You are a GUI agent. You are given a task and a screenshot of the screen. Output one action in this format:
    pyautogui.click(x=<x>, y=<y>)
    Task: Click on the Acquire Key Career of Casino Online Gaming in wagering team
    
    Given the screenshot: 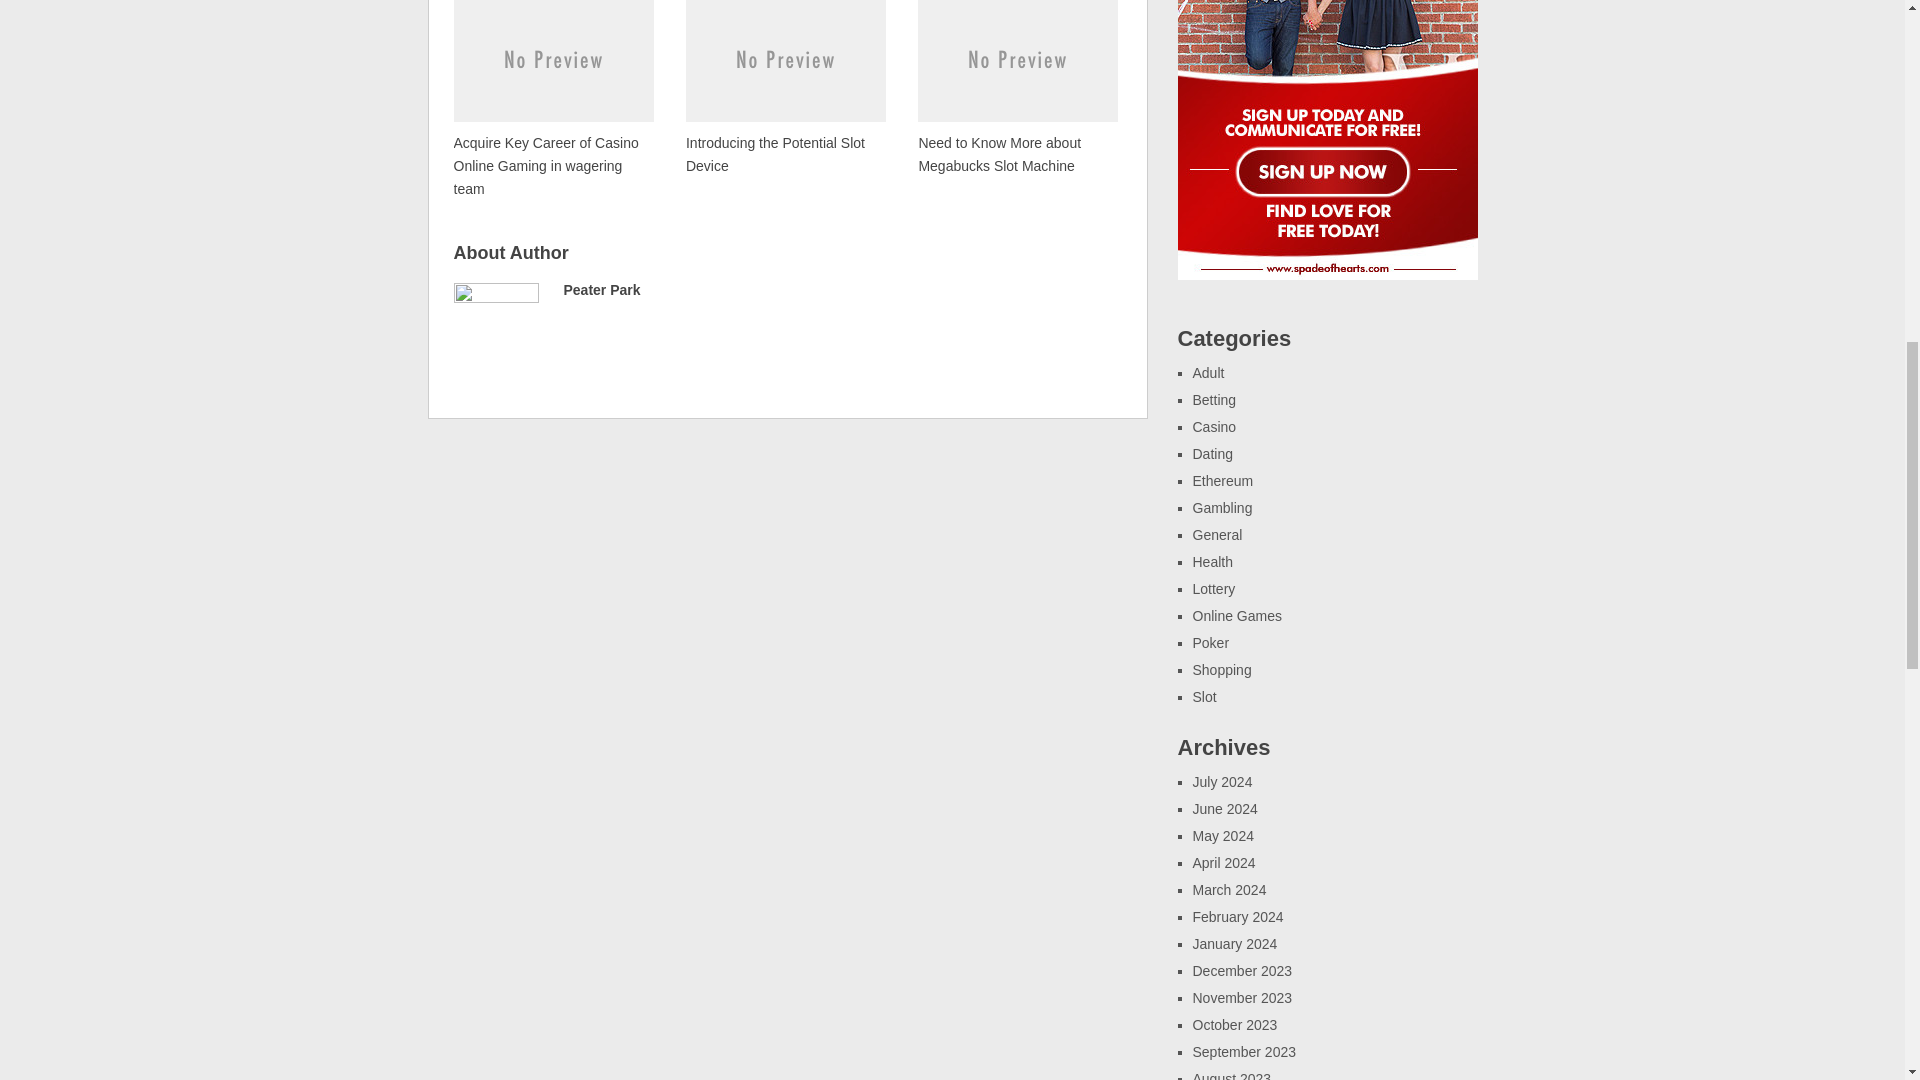 What is the action you would take?
    pyautogui.click(x=554, y=100)
    